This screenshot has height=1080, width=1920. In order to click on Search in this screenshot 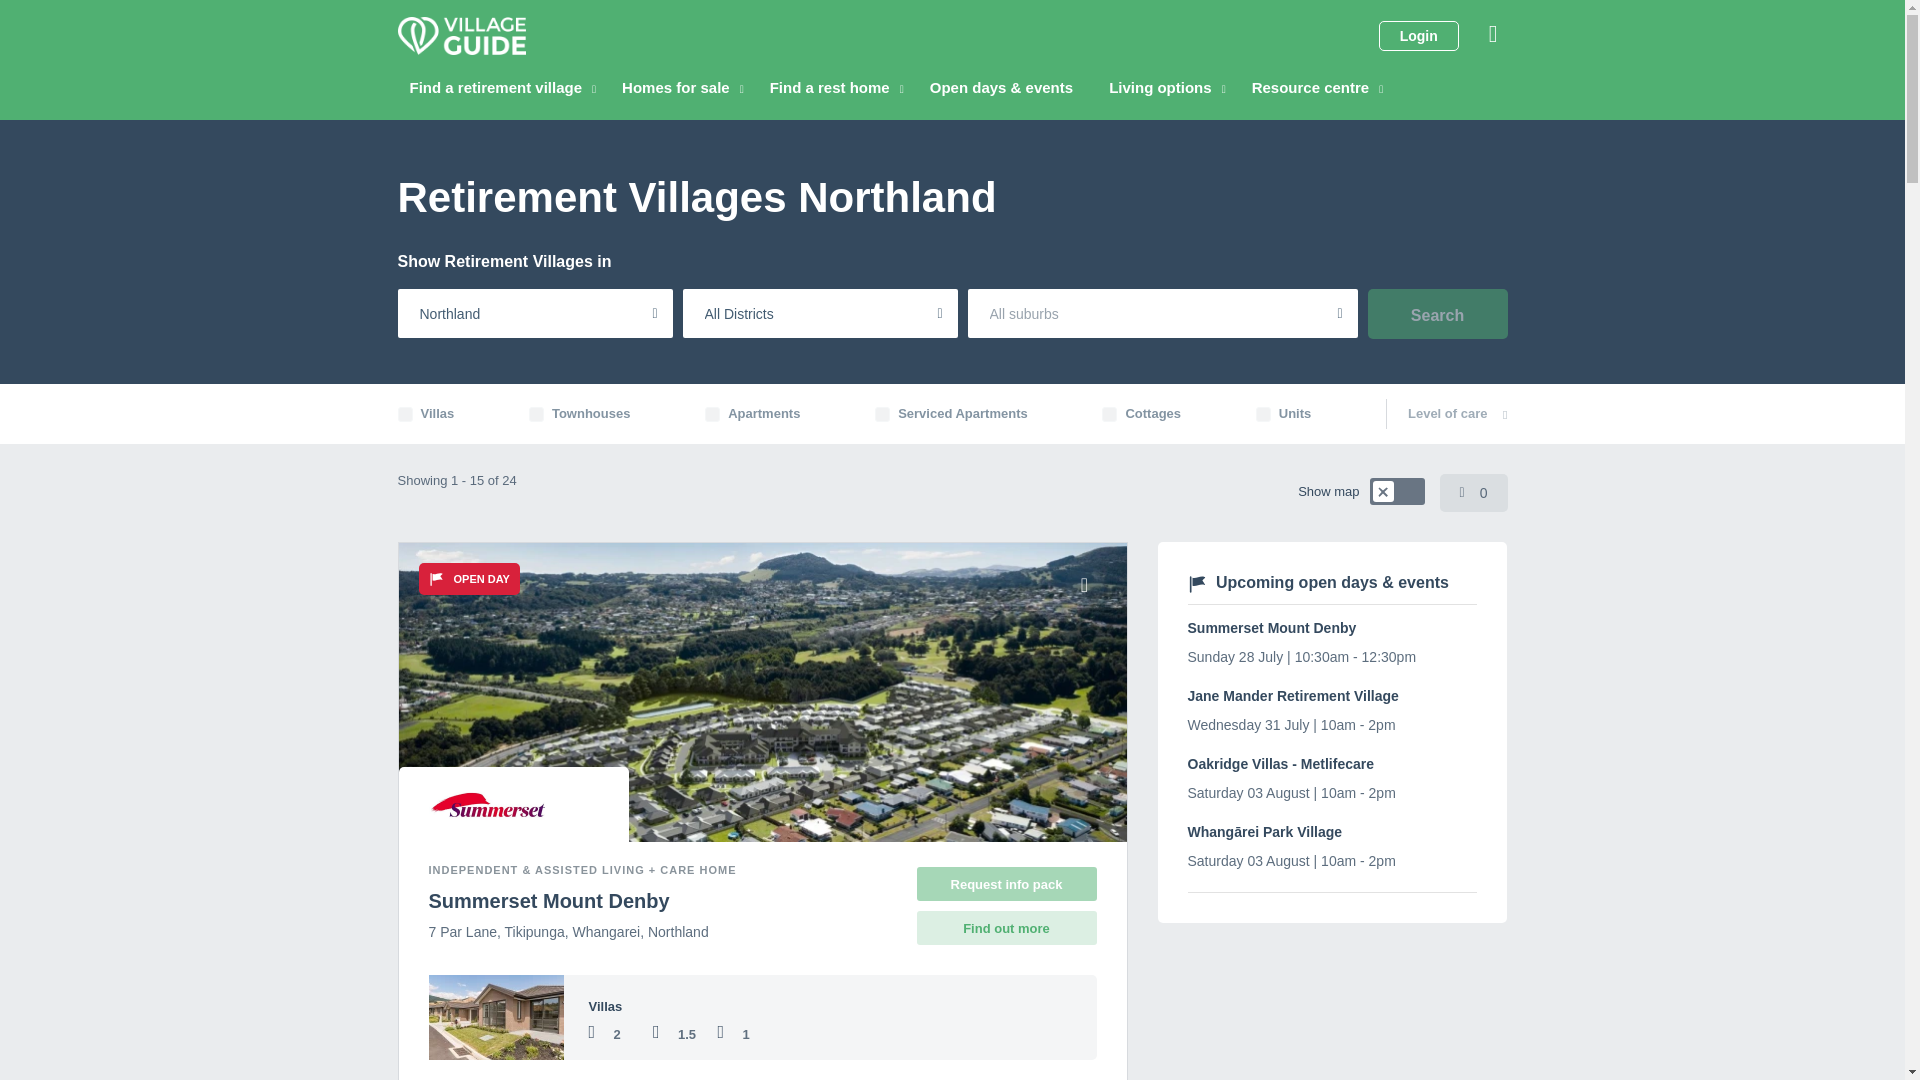, I will do `click(1437, 314)`.